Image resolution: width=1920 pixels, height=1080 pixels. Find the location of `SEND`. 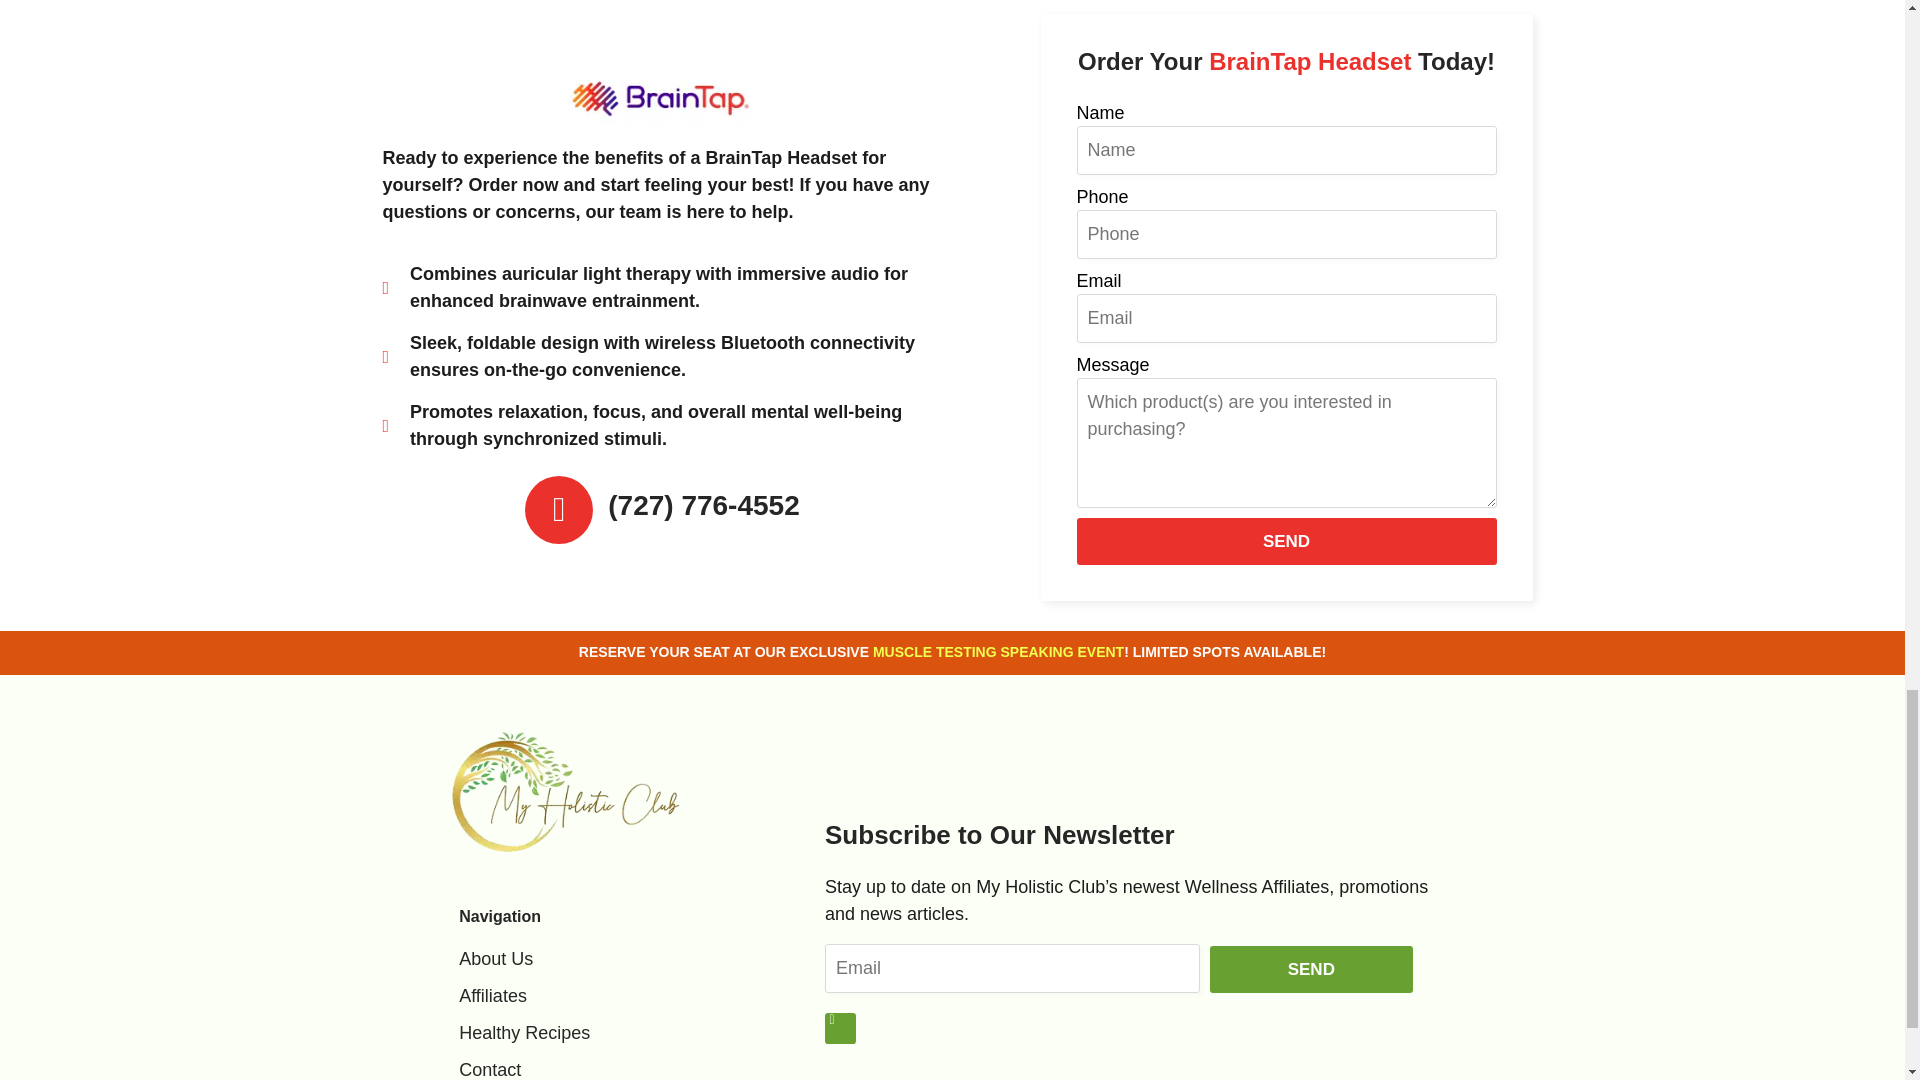

SEND is located at coordinates (1285, 541).